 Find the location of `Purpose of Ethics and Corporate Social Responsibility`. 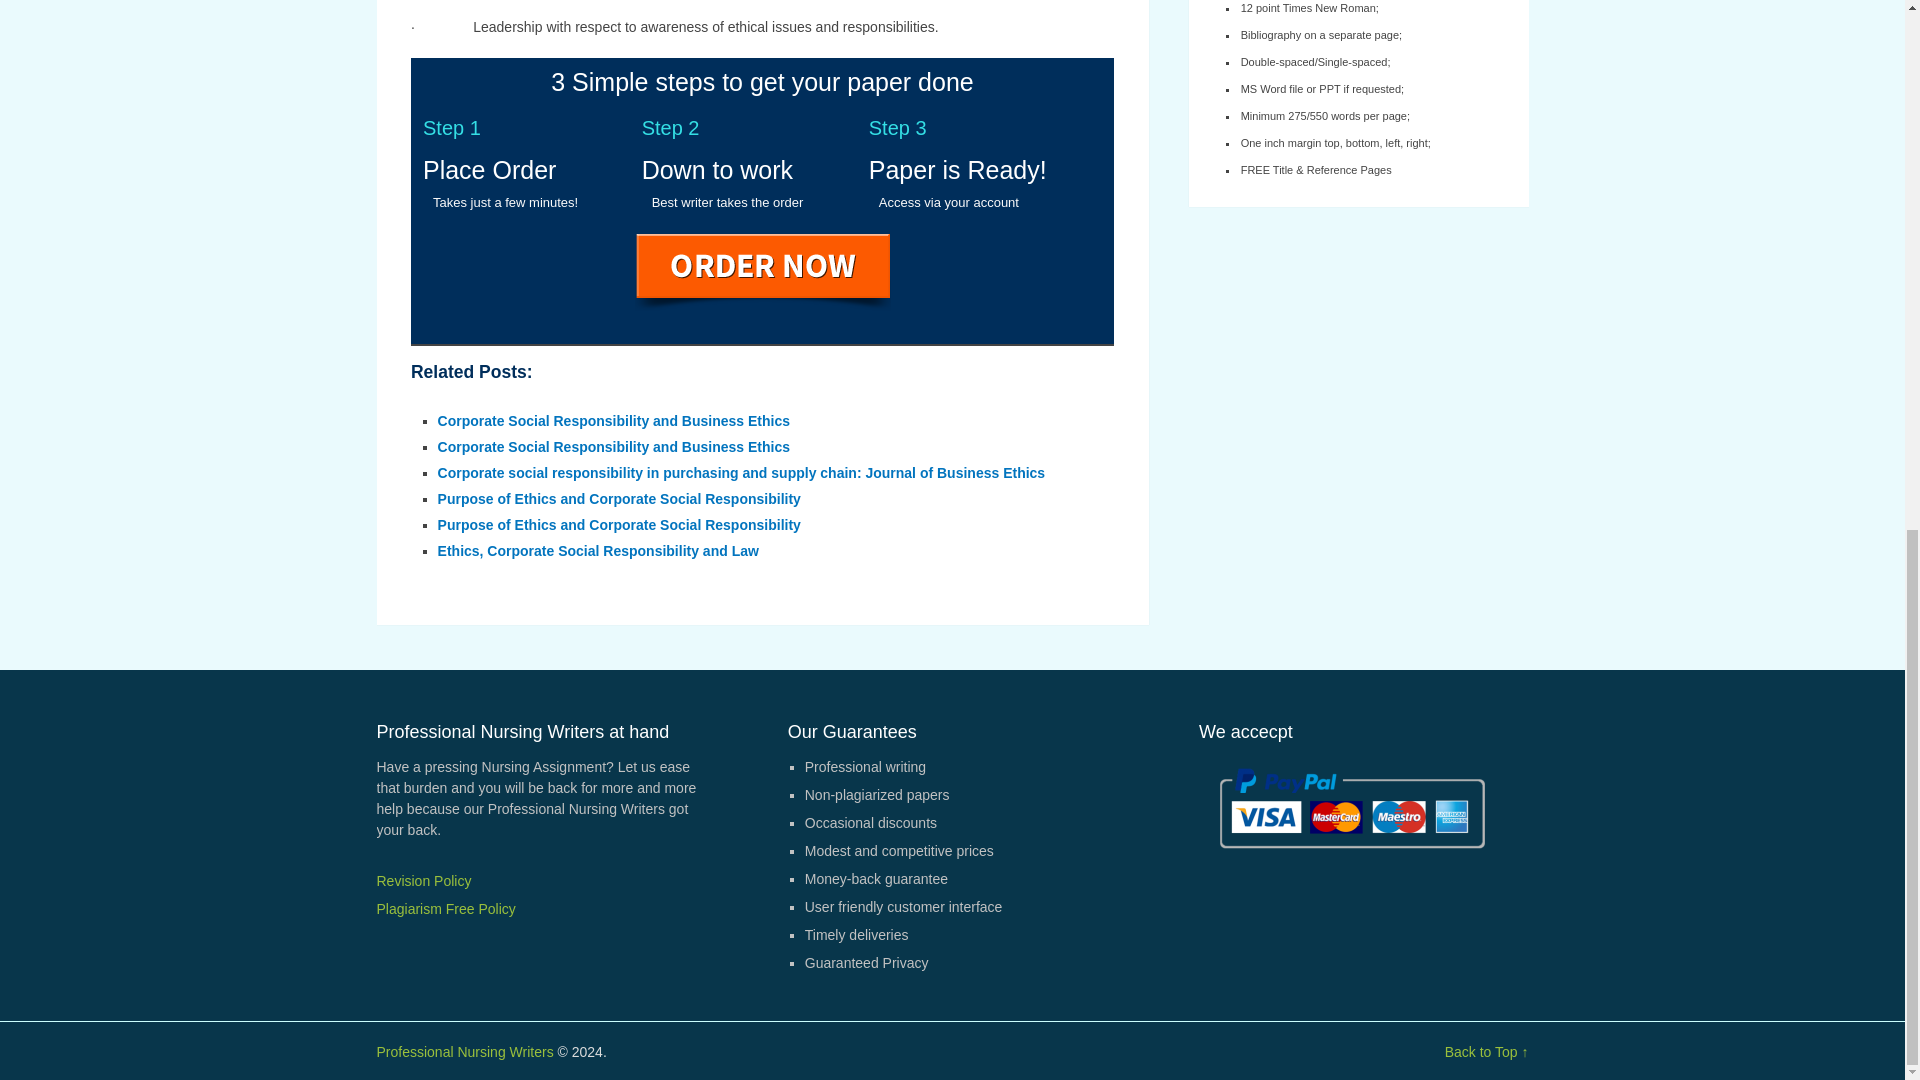

Purpose of Ethics and Corporate Social Responsibility is located at coordinates (618, 498).